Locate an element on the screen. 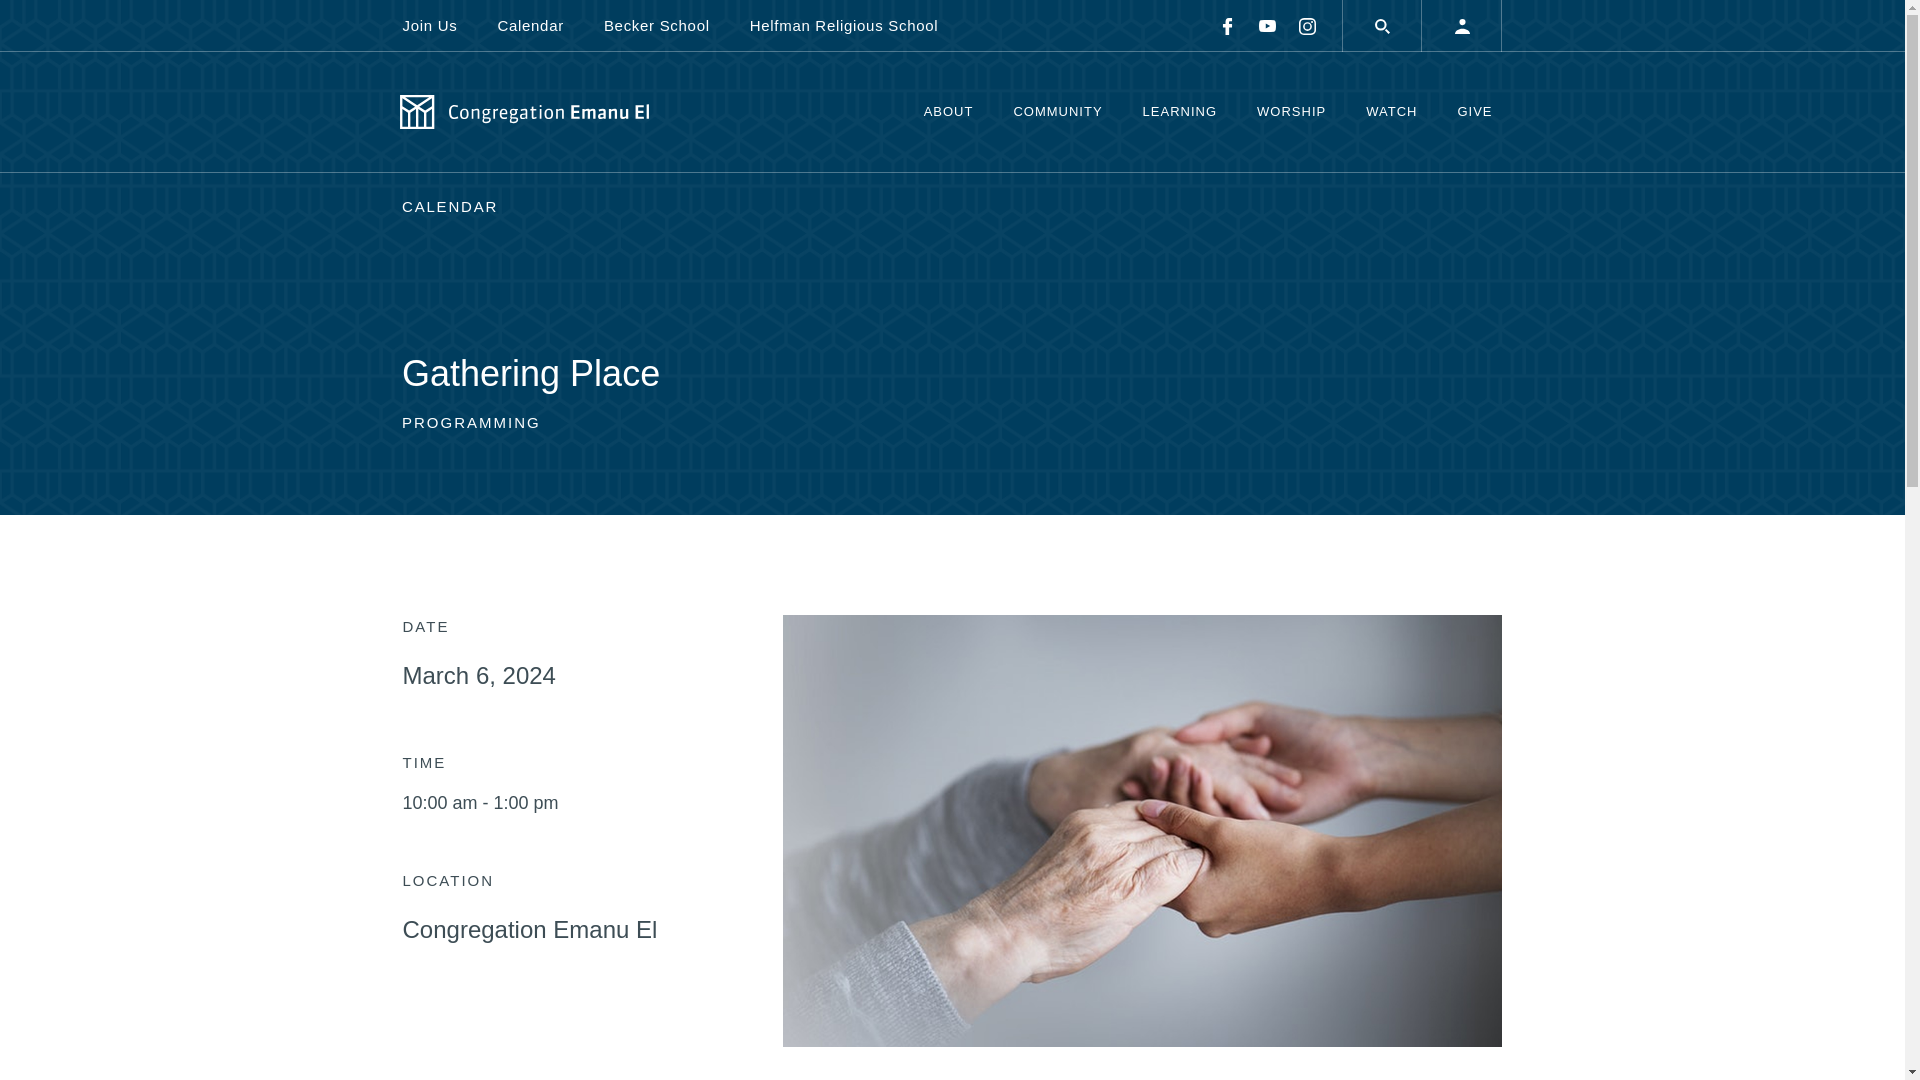 This screenshot has height=1080, width=1920. ABOUT is located at coordinates (949, 112).